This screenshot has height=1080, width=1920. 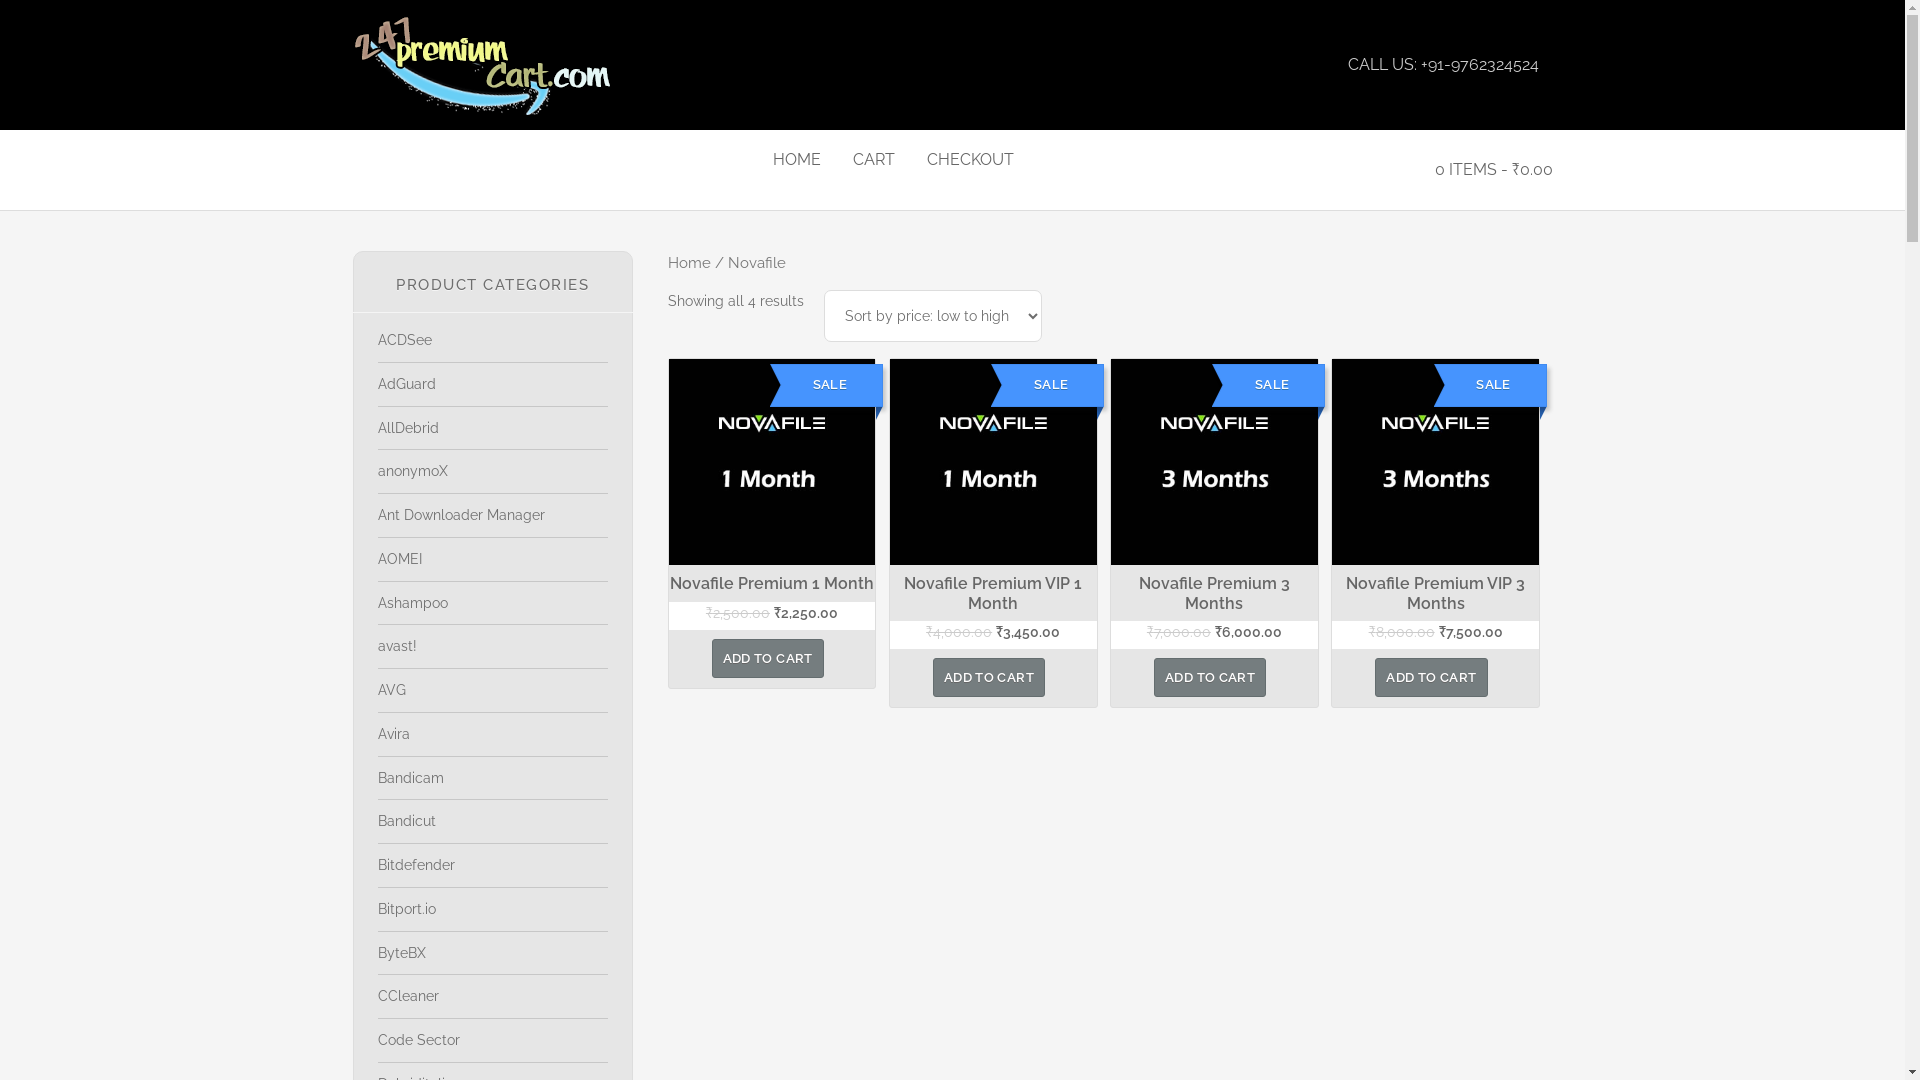 I want to click on ADD TO CART, so click(x=1431, y=678).